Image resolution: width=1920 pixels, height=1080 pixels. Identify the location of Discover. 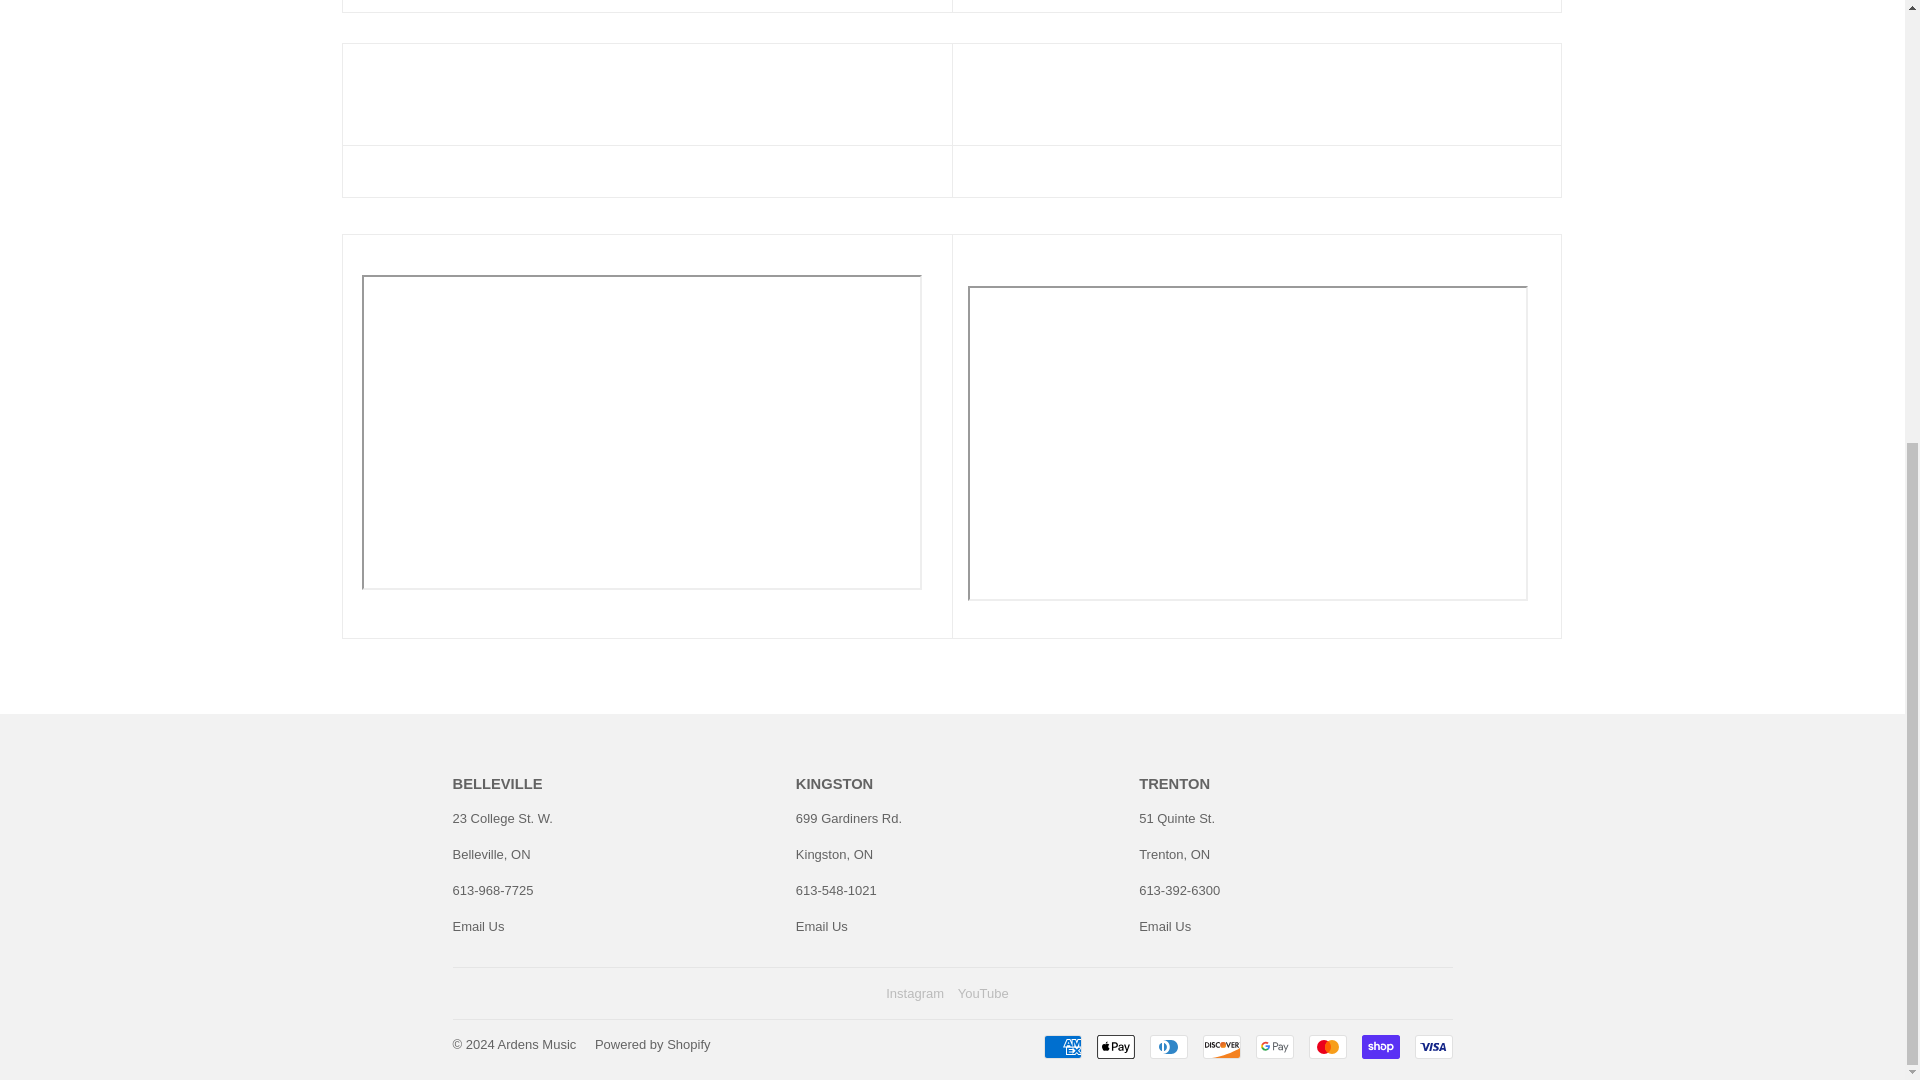
(1220, 1046).